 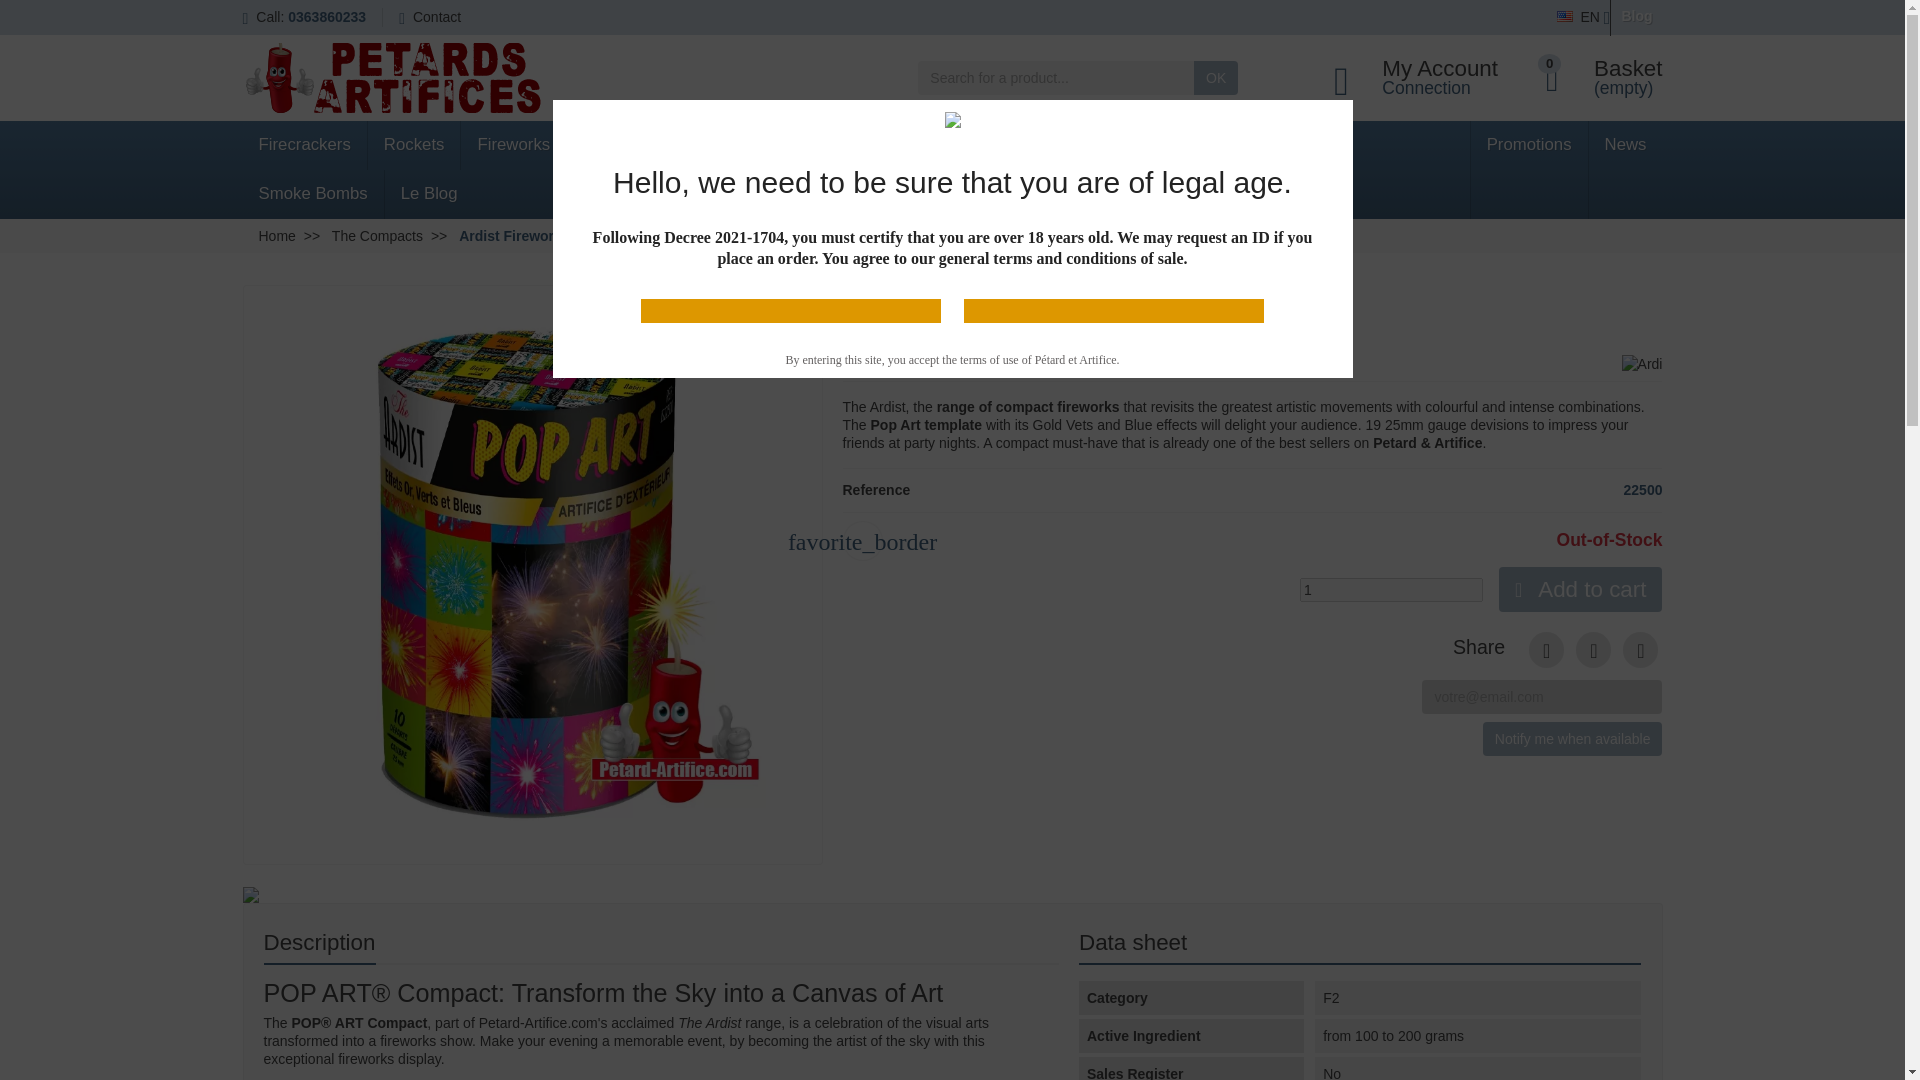 What do you see at coordinates (1572, 739) in the screenshot?
I see `Notify me when available` at bounding box center [1572, 739].